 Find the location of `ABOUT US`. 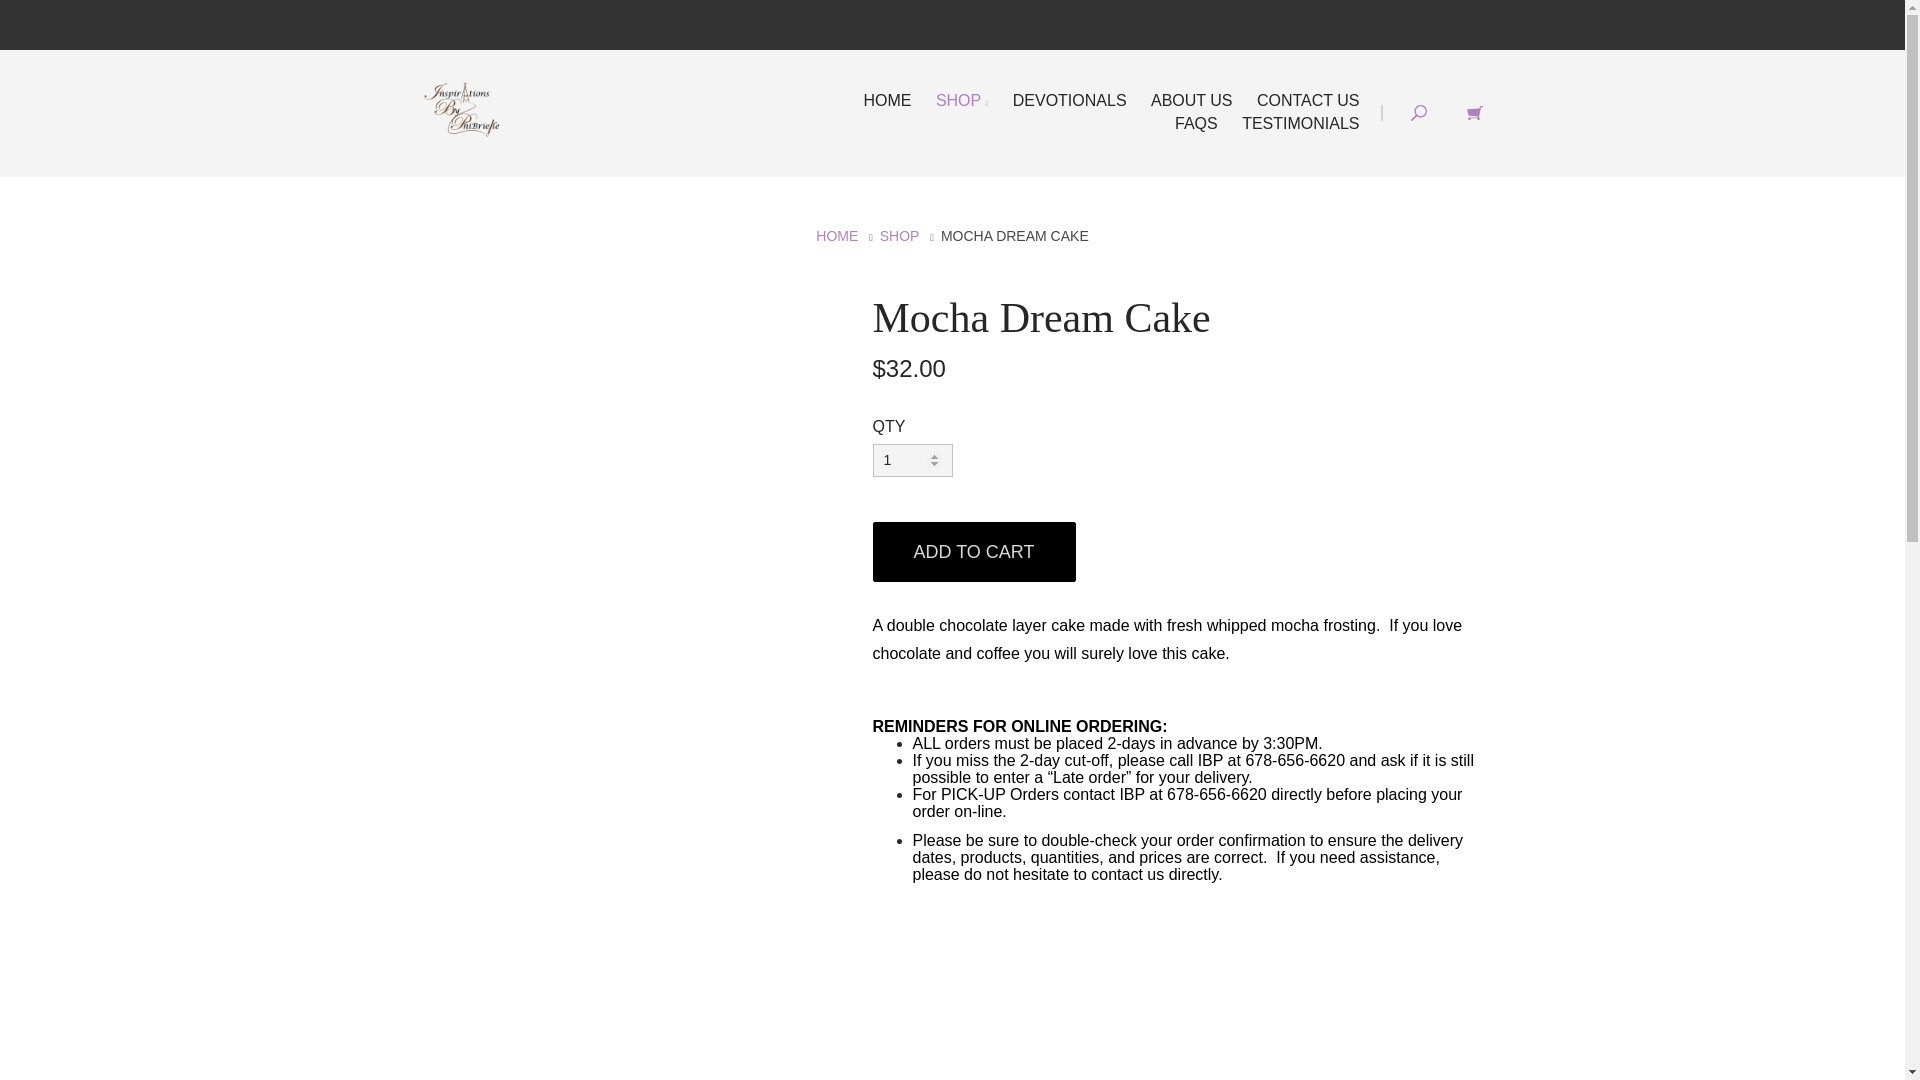

ABOUT US is located at coordinates (1191, 100).